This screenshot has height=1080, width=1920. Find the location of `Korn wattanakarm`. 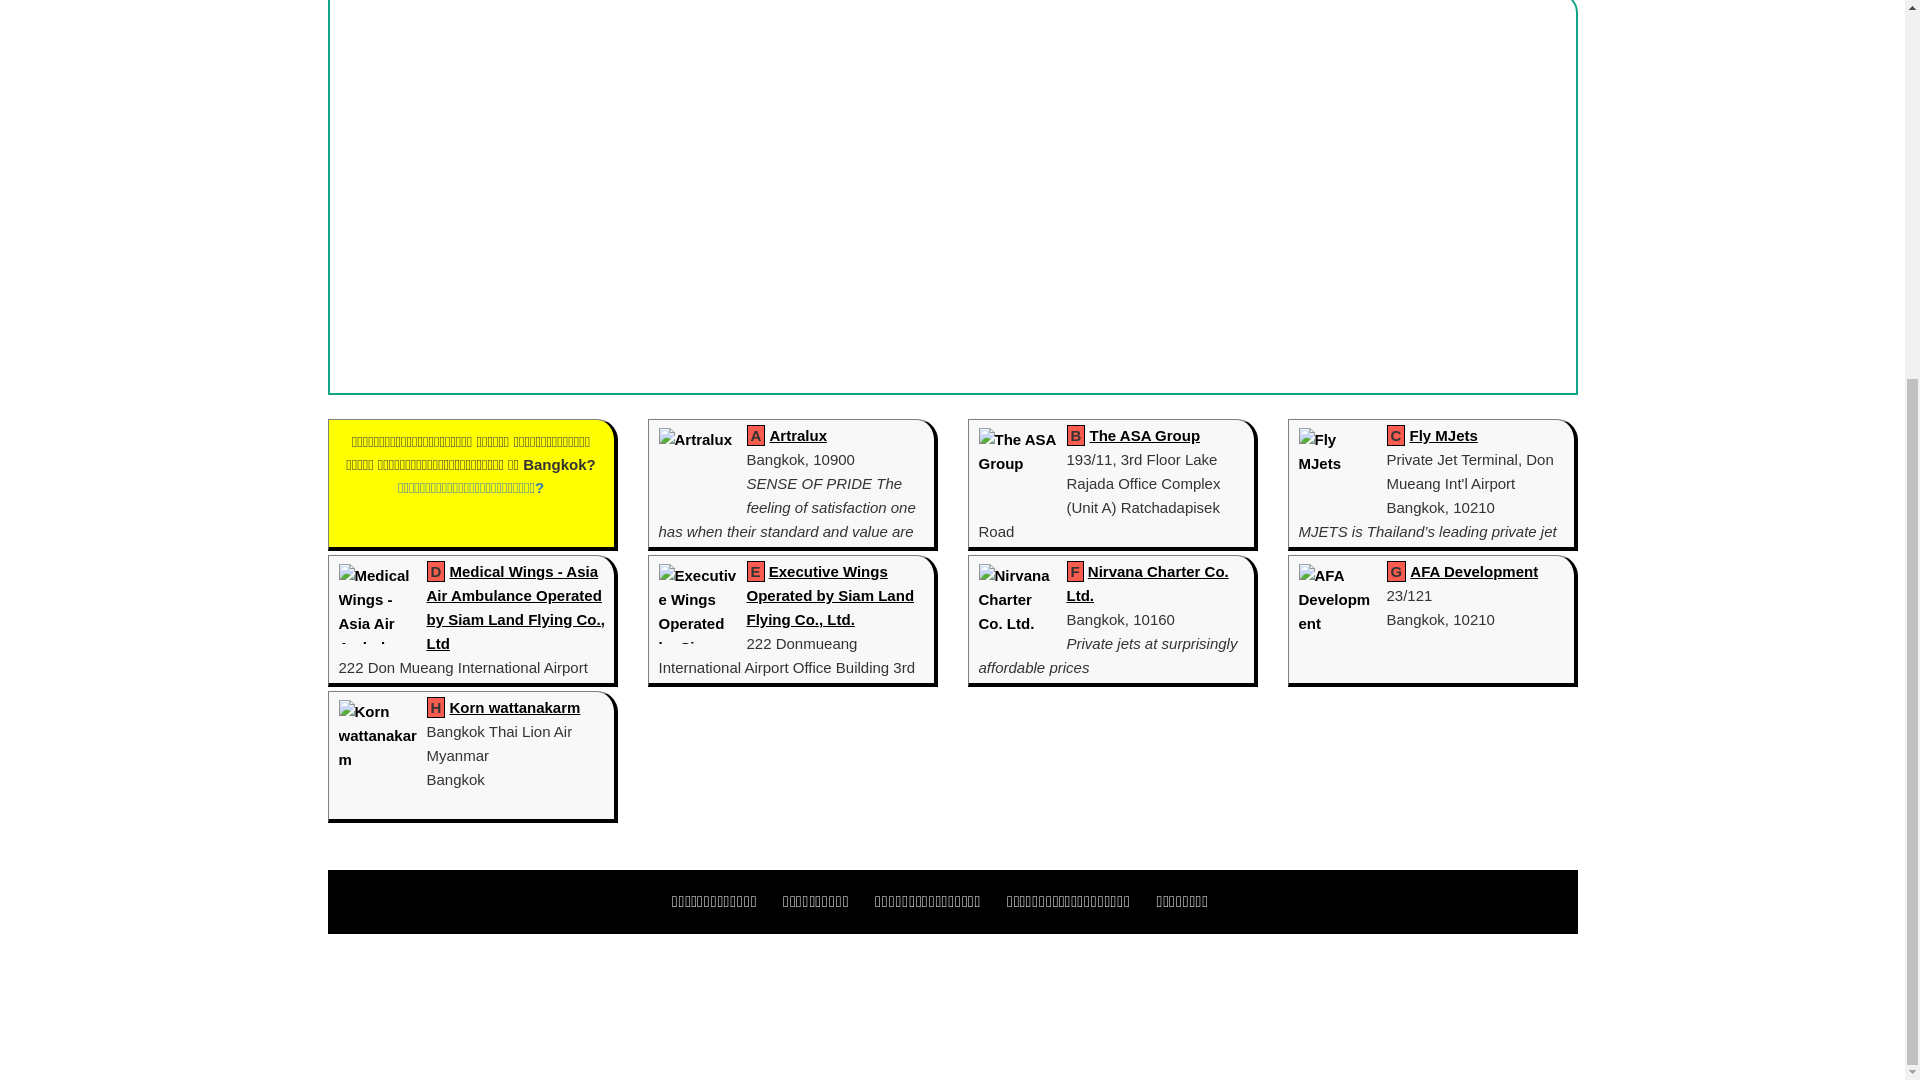

Korn wattanakarm is located at coordinates (515, 707).